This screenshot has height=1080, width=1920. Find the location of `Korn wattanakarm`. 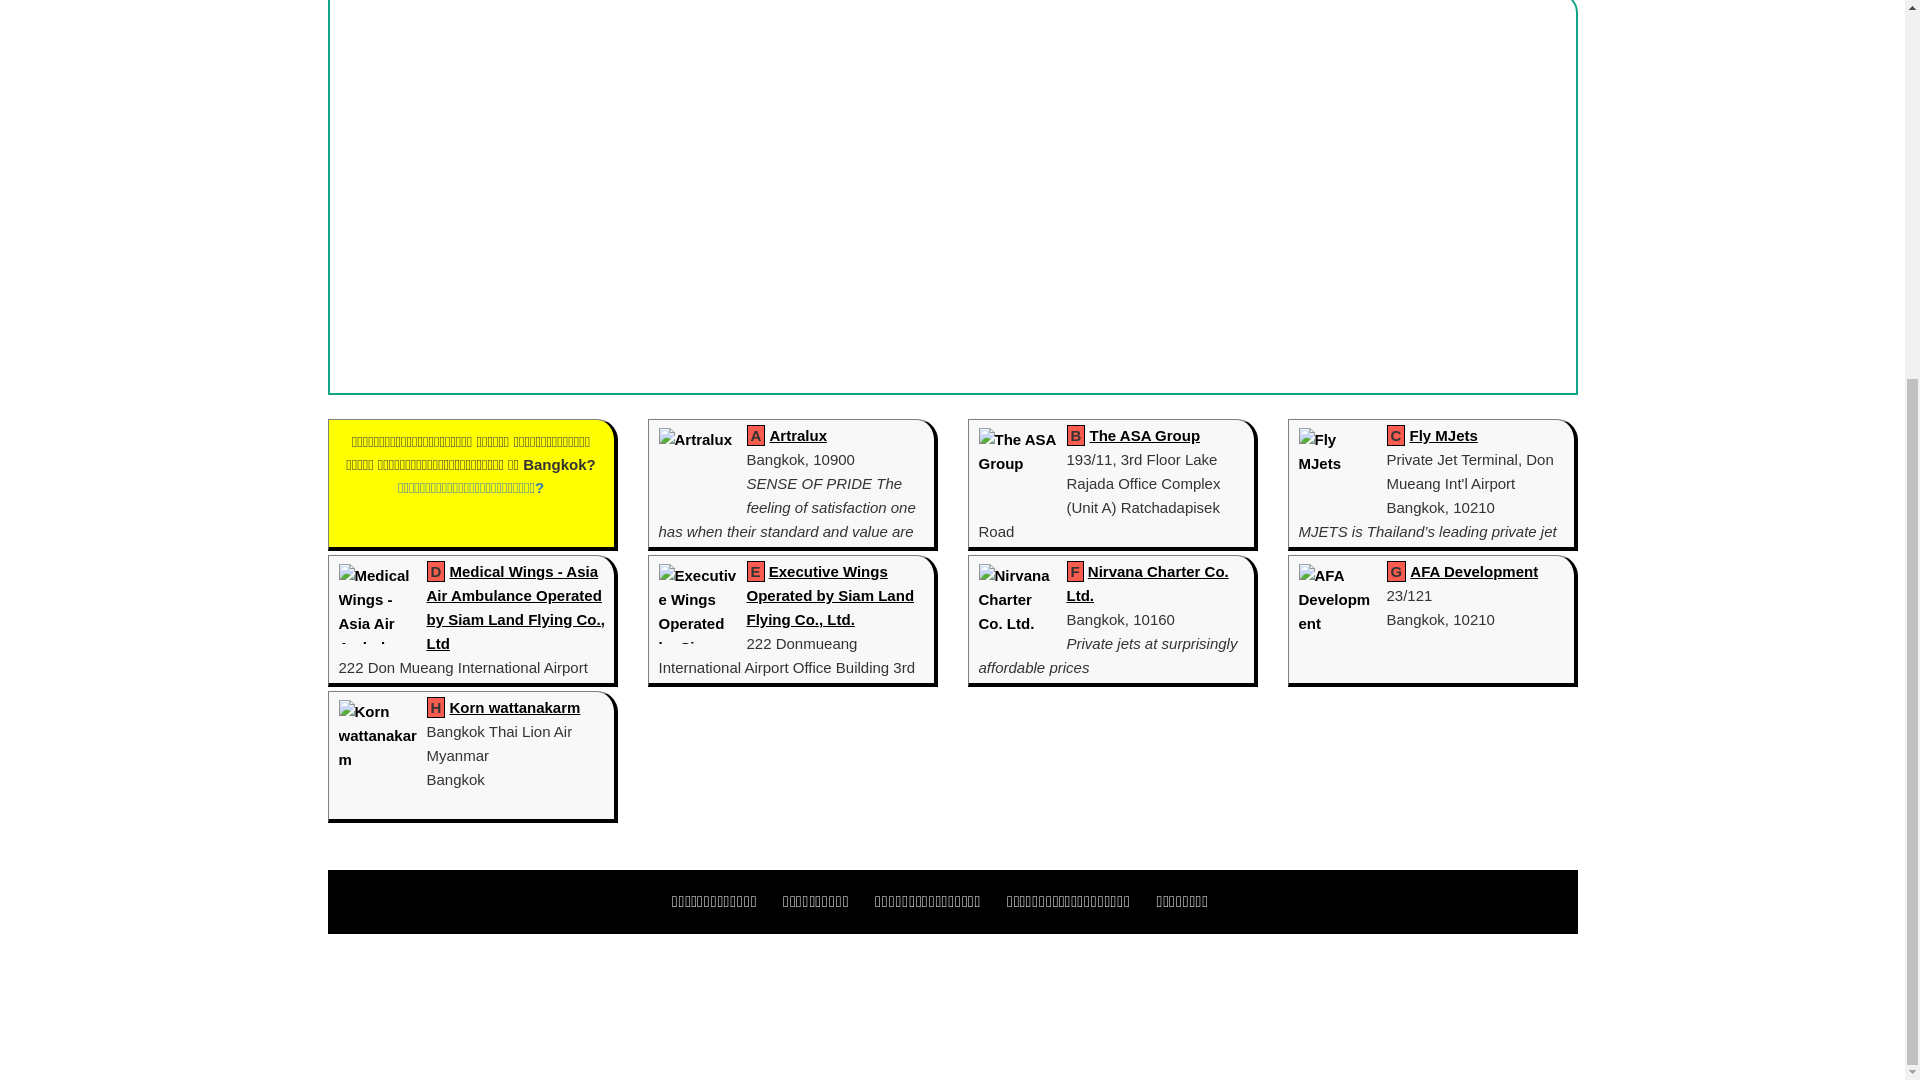

Korn wattanakarm is located at coordinates (515, 707).